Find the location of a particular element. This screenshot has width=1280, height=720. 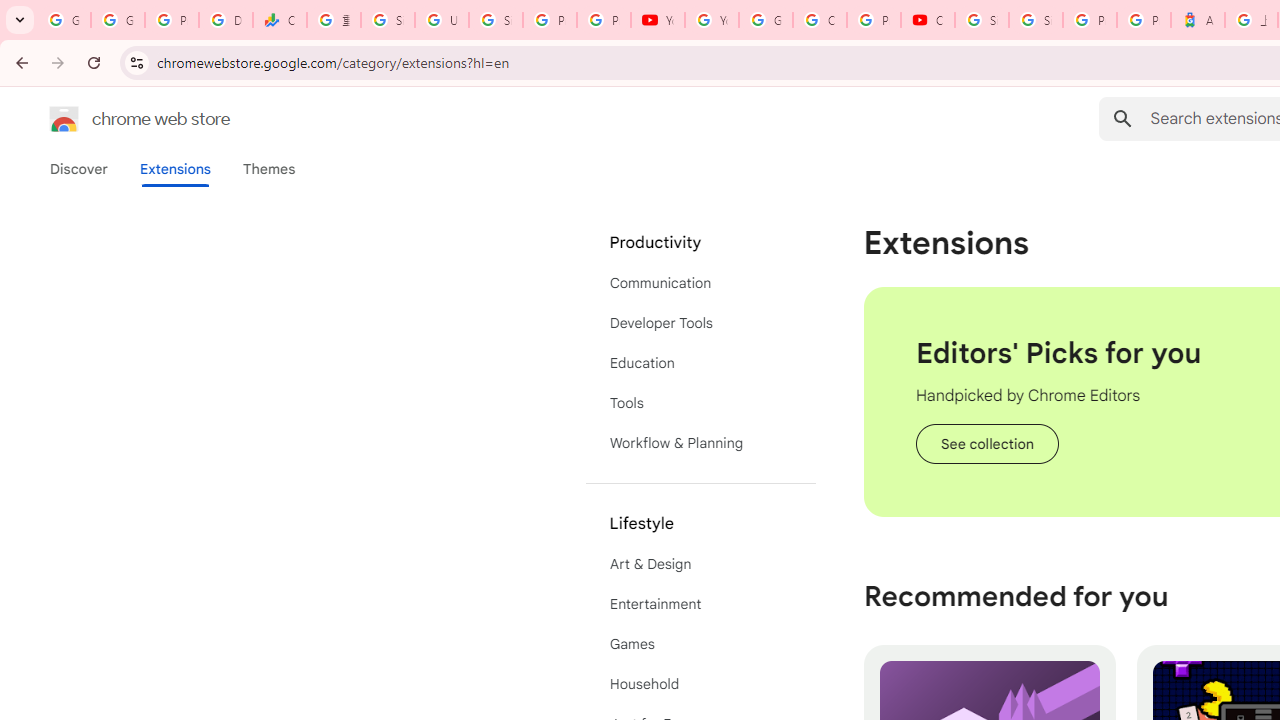

Household is located at coordinates (700, 684).